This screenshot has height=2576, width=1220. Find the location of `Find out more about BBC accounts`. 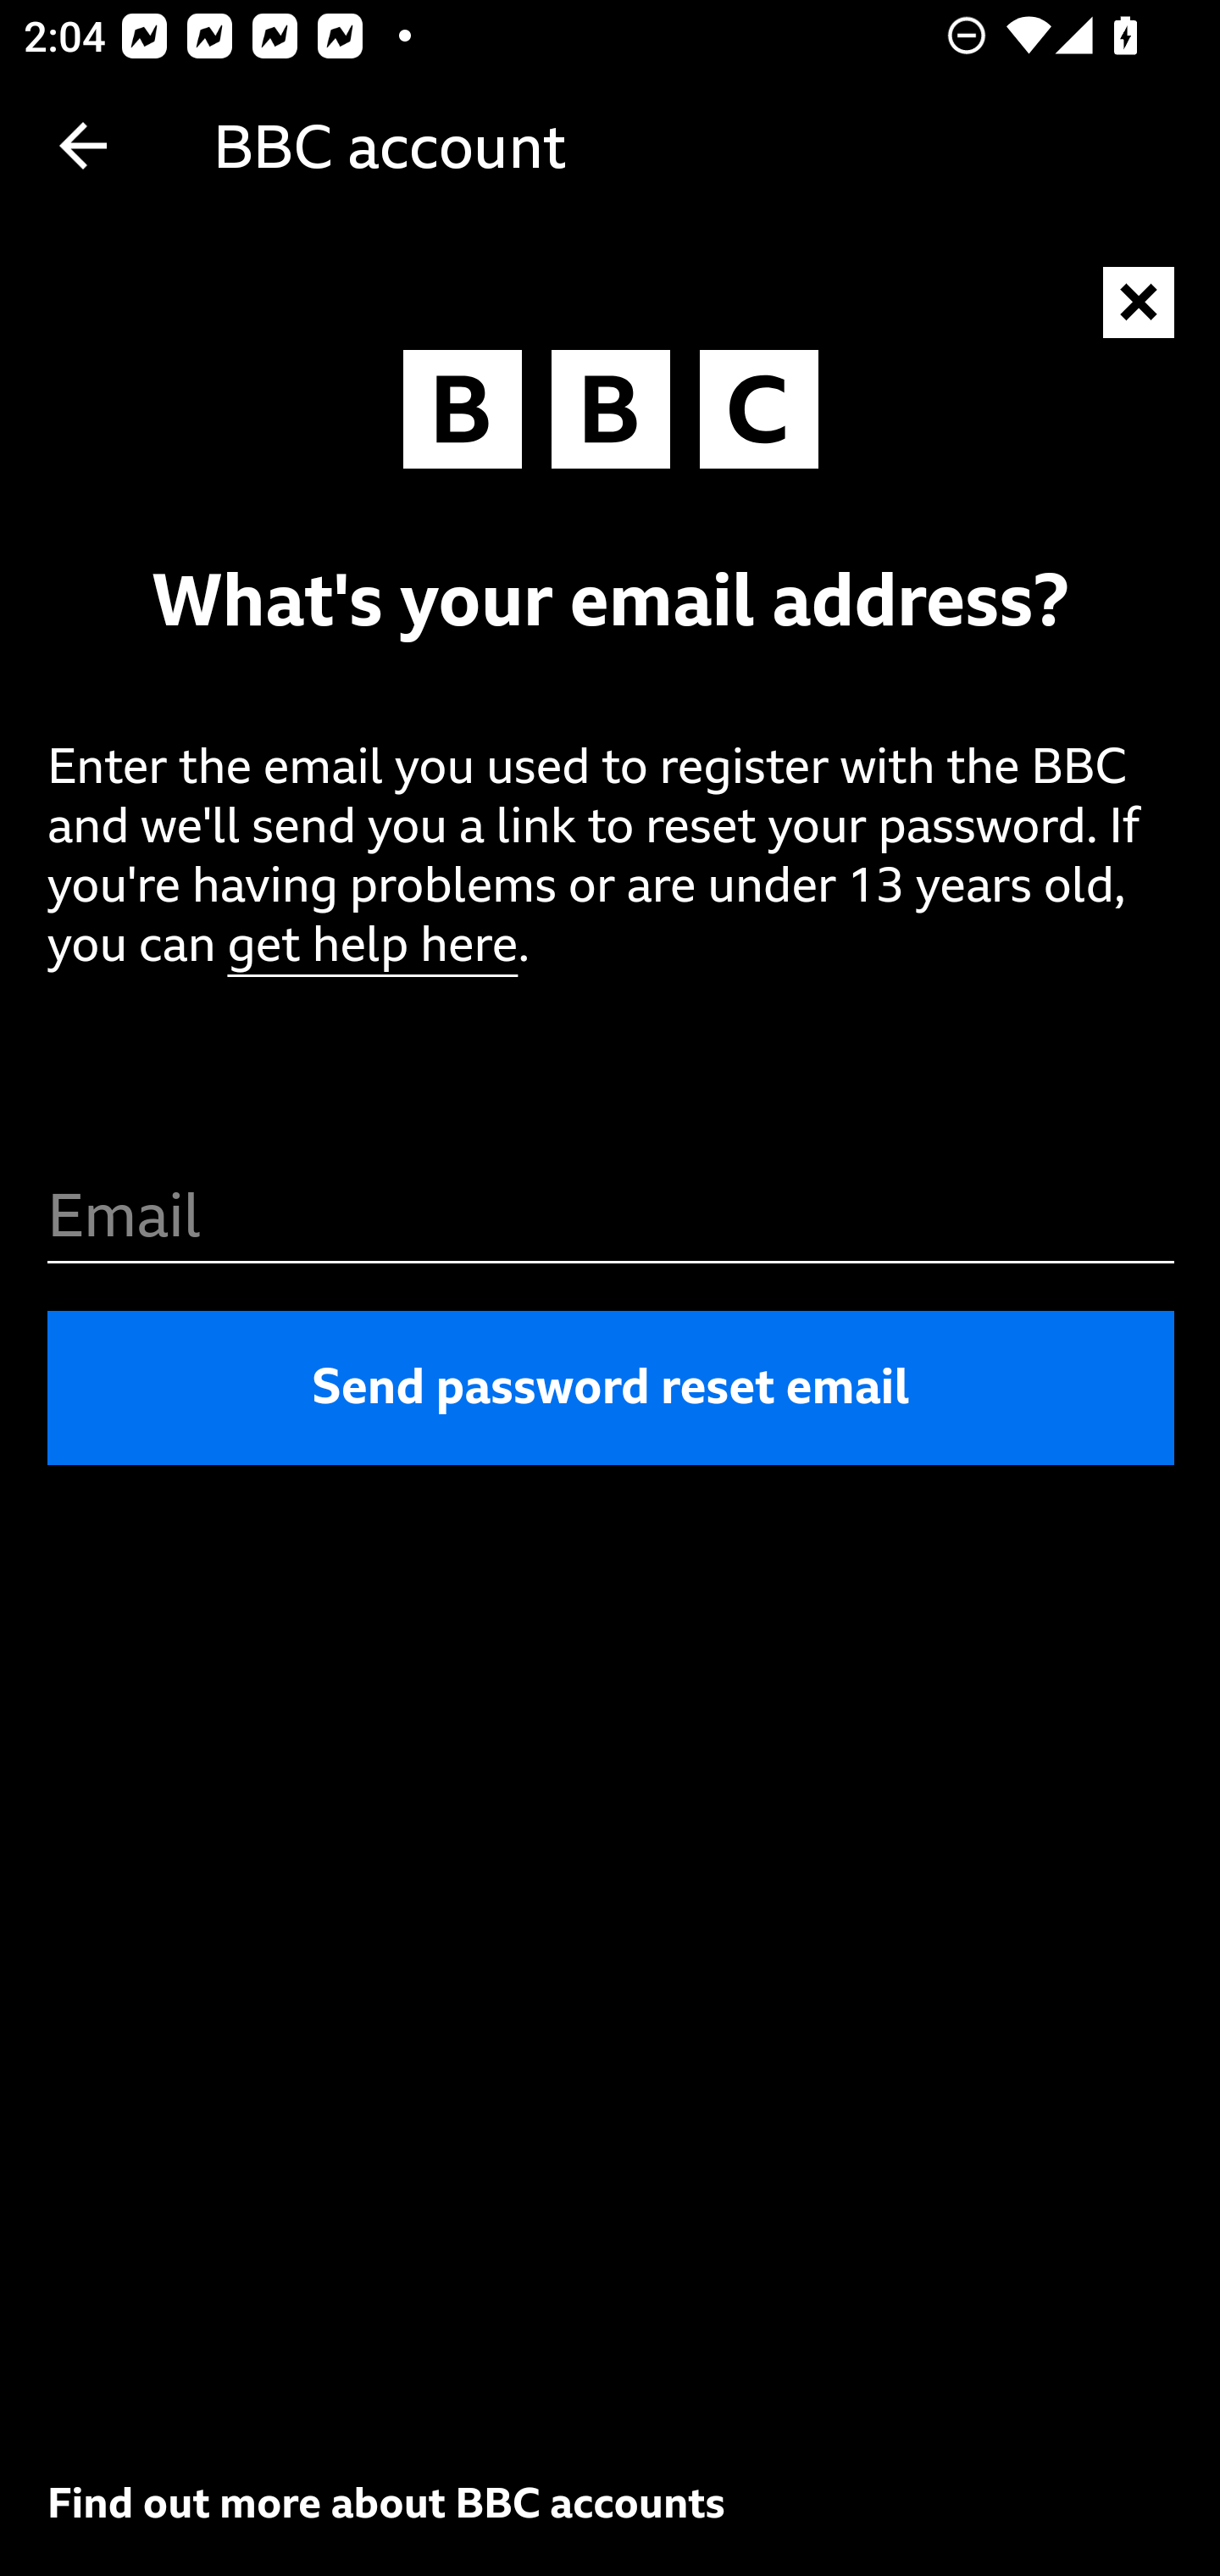

Find out more about BBC accounts is located at coordinates (386, 2502).